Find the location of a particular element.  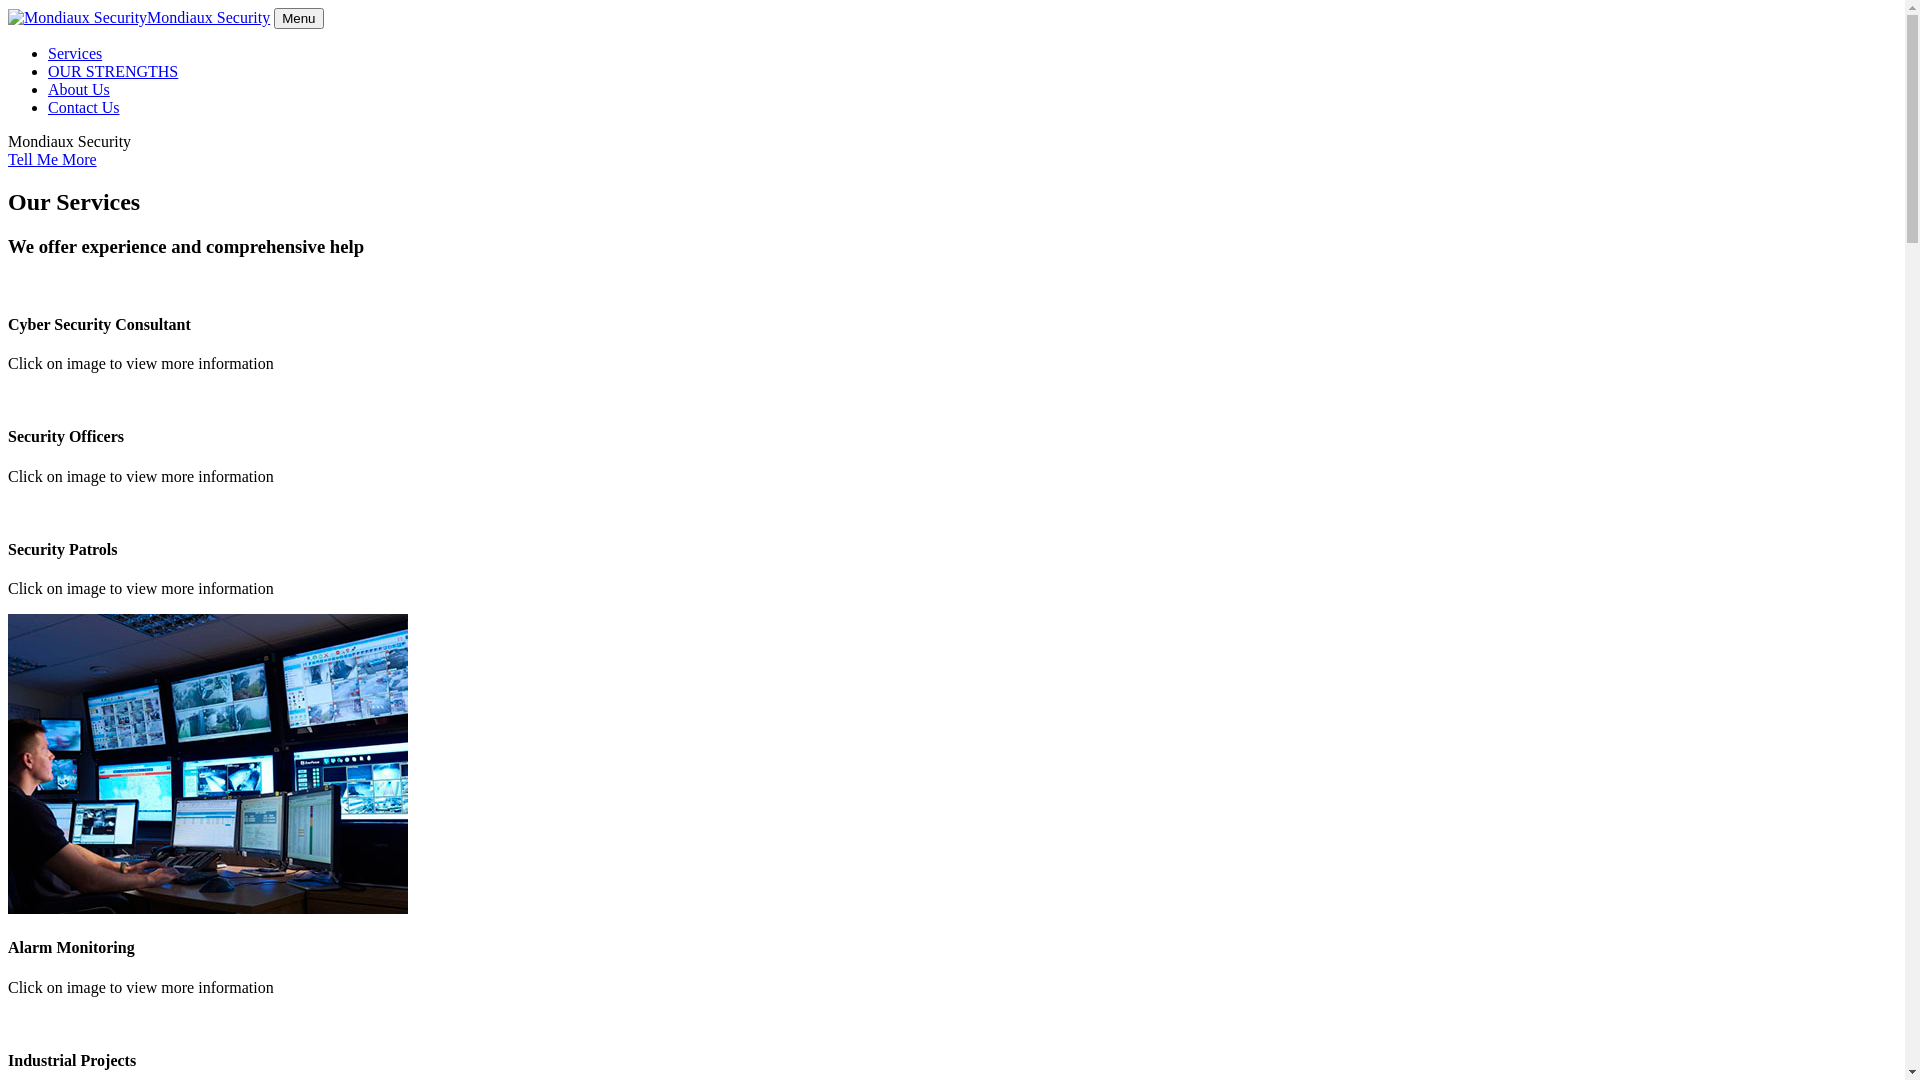

Menu is located at coordinates (298, 18).